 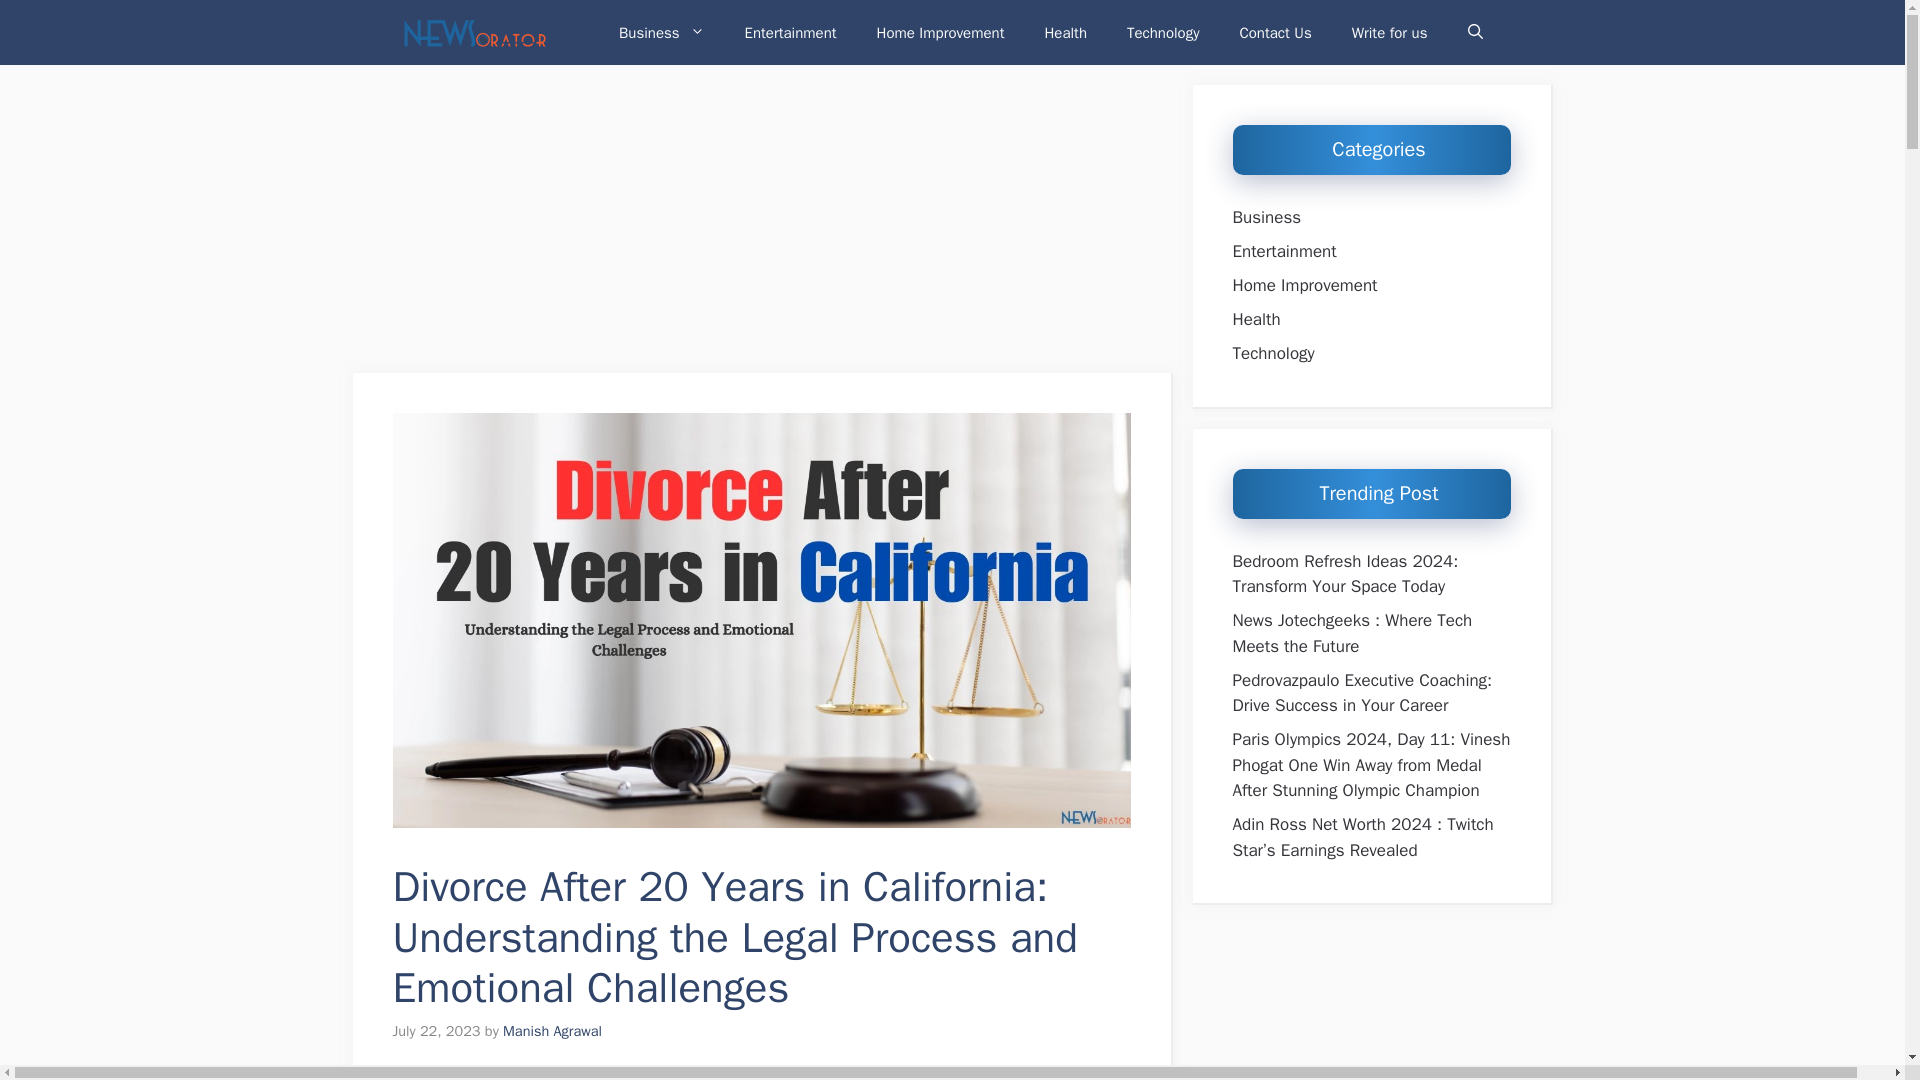 I want to click on Home Improvement, so click(x=940, y=32).